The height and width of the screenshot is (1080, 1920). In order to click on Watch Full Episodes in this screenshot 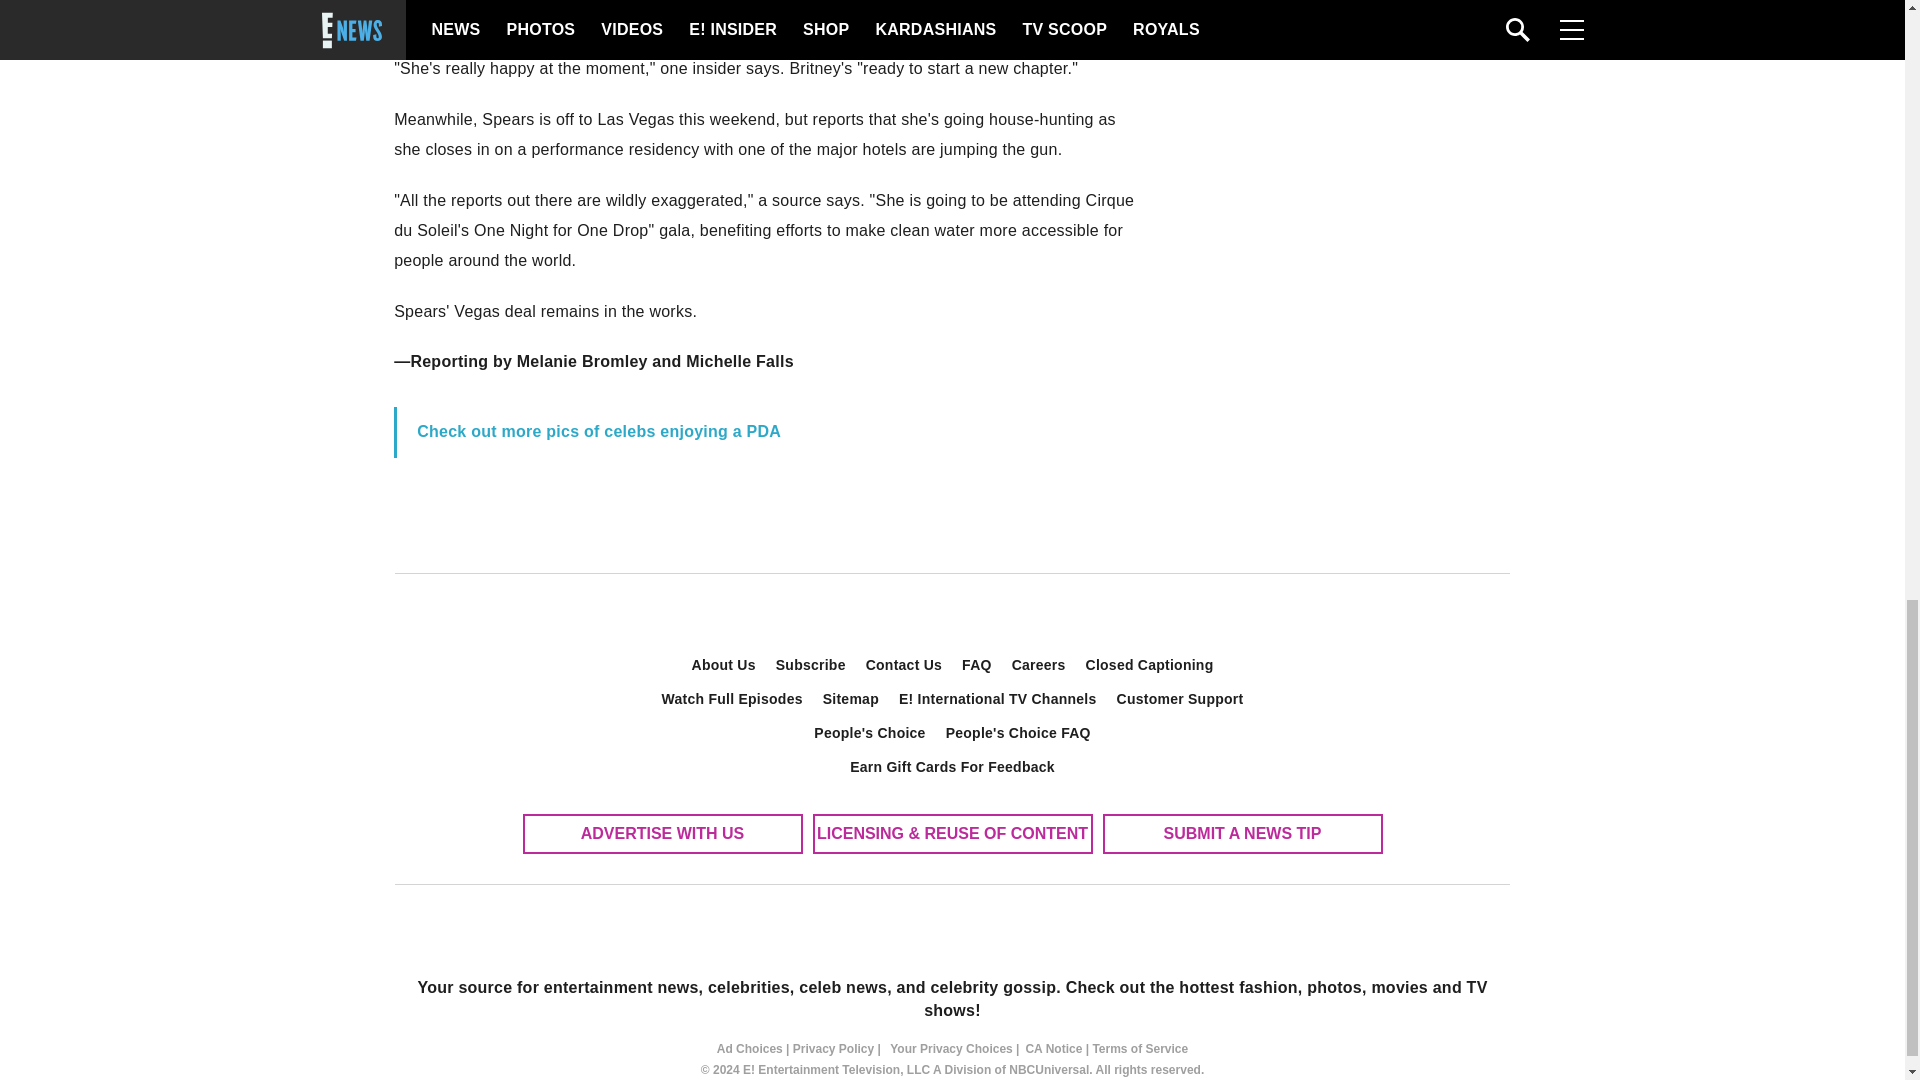, I will do `click(732, 698)`.